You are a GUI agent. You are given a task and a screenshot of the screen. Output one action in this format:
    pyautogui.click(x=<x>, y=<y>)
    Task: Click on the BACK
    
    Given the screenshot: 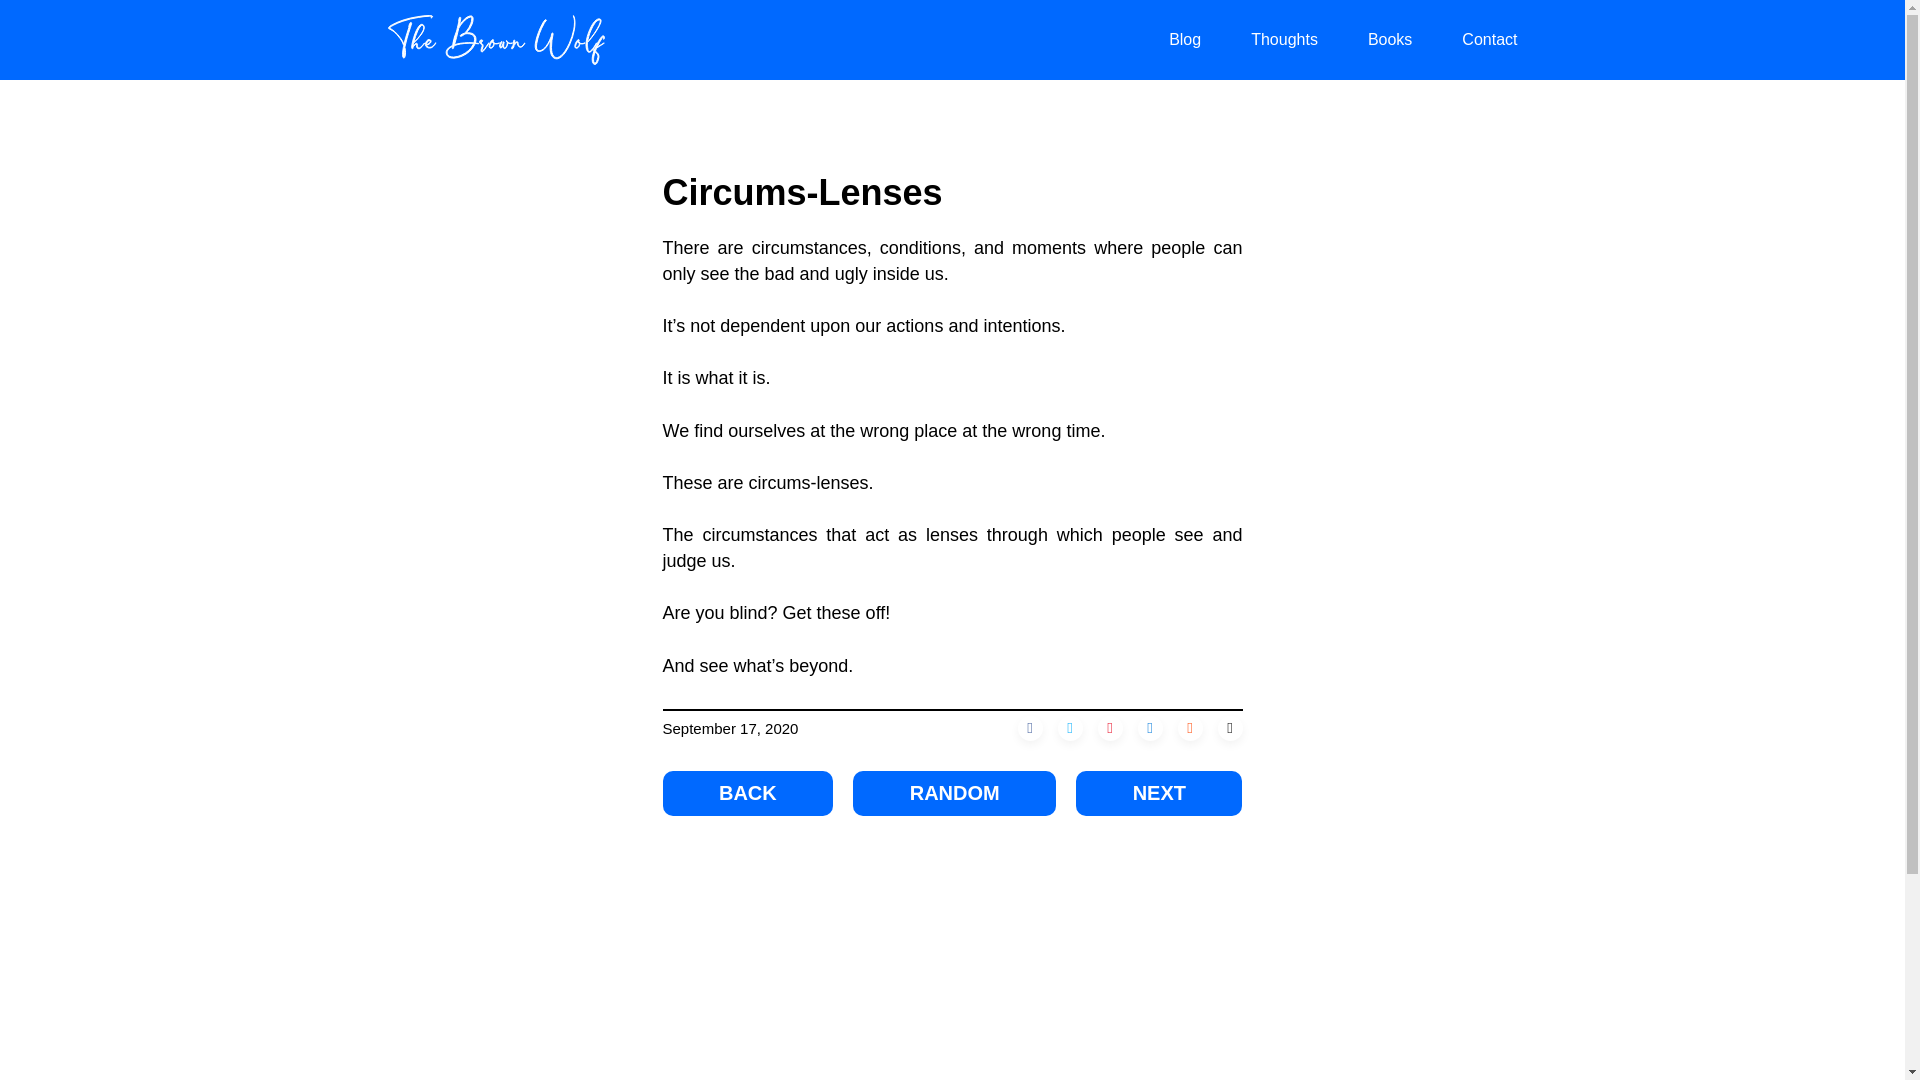 What is the action you would take?
    pyautogui.click(x=748, y=794)
    